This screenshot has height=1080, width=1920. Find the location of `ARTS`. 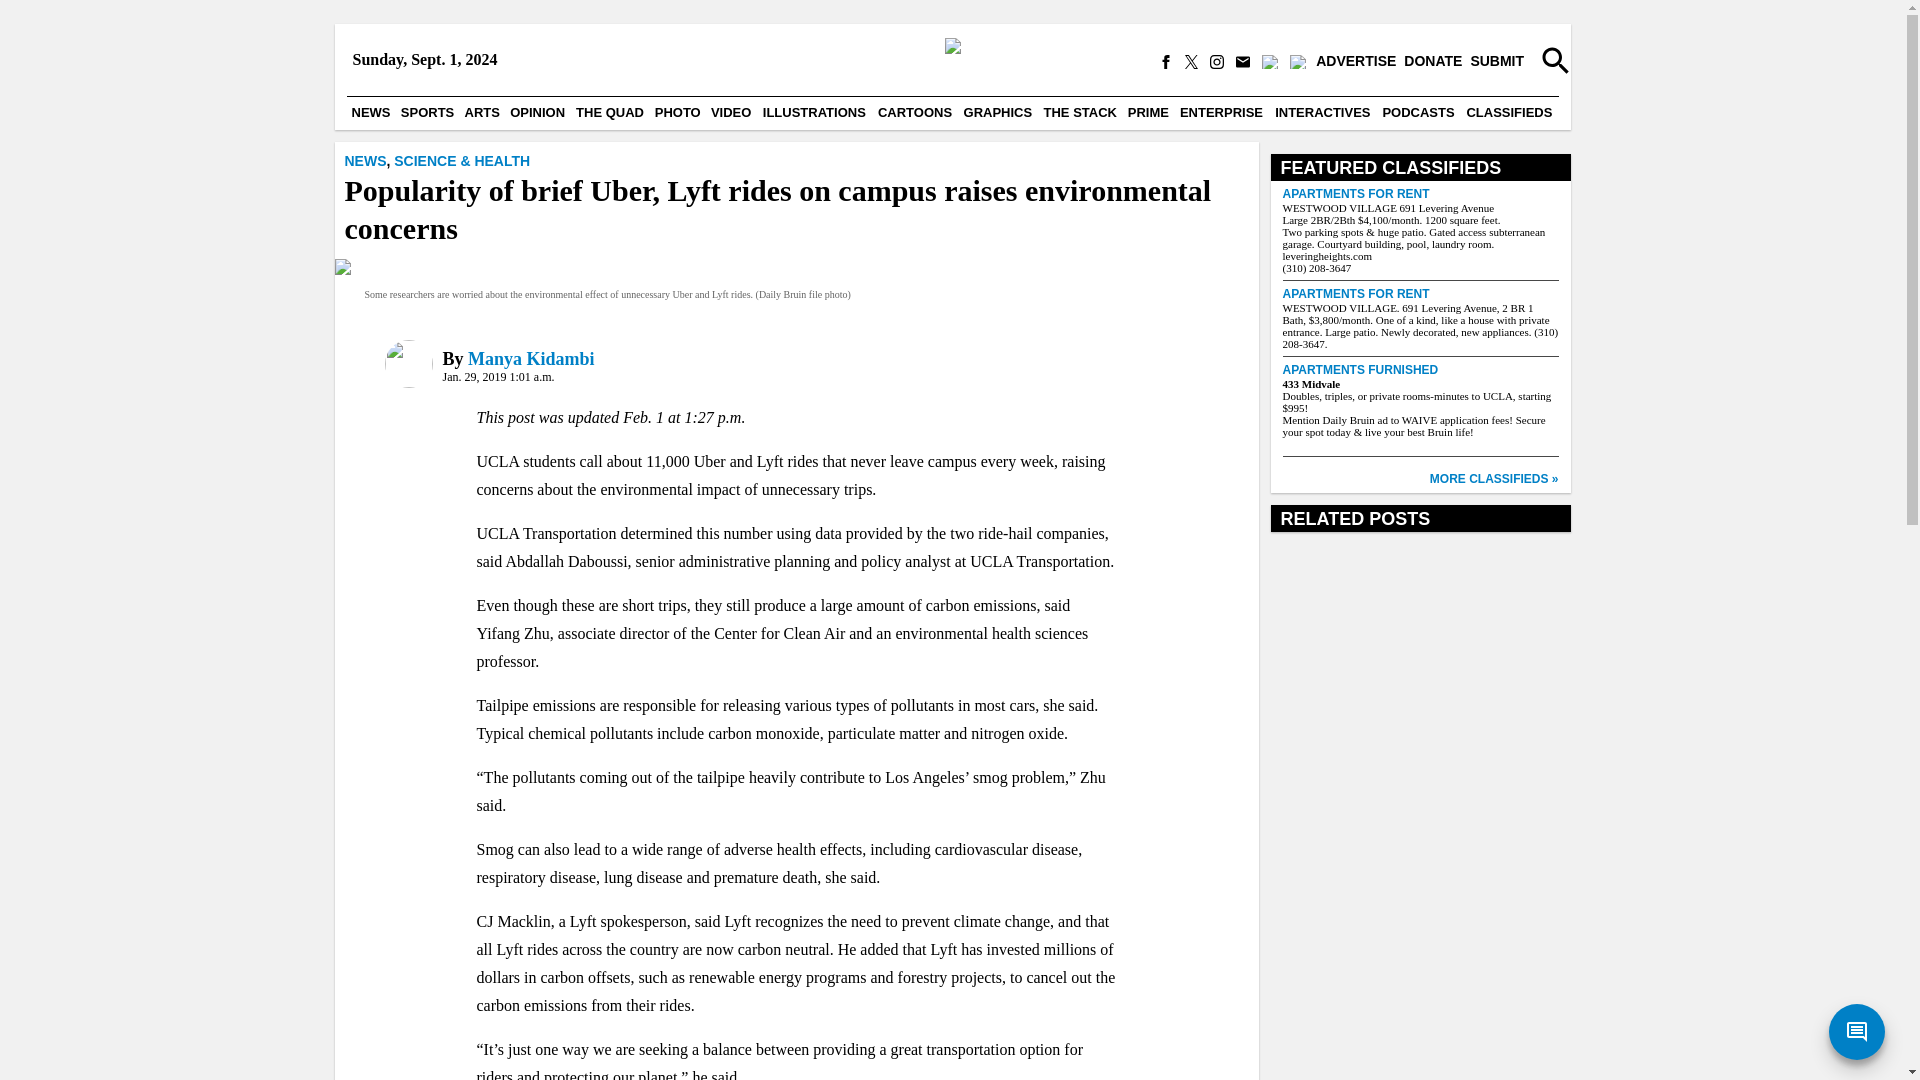

ARTS is located at coordinates (482, 112).